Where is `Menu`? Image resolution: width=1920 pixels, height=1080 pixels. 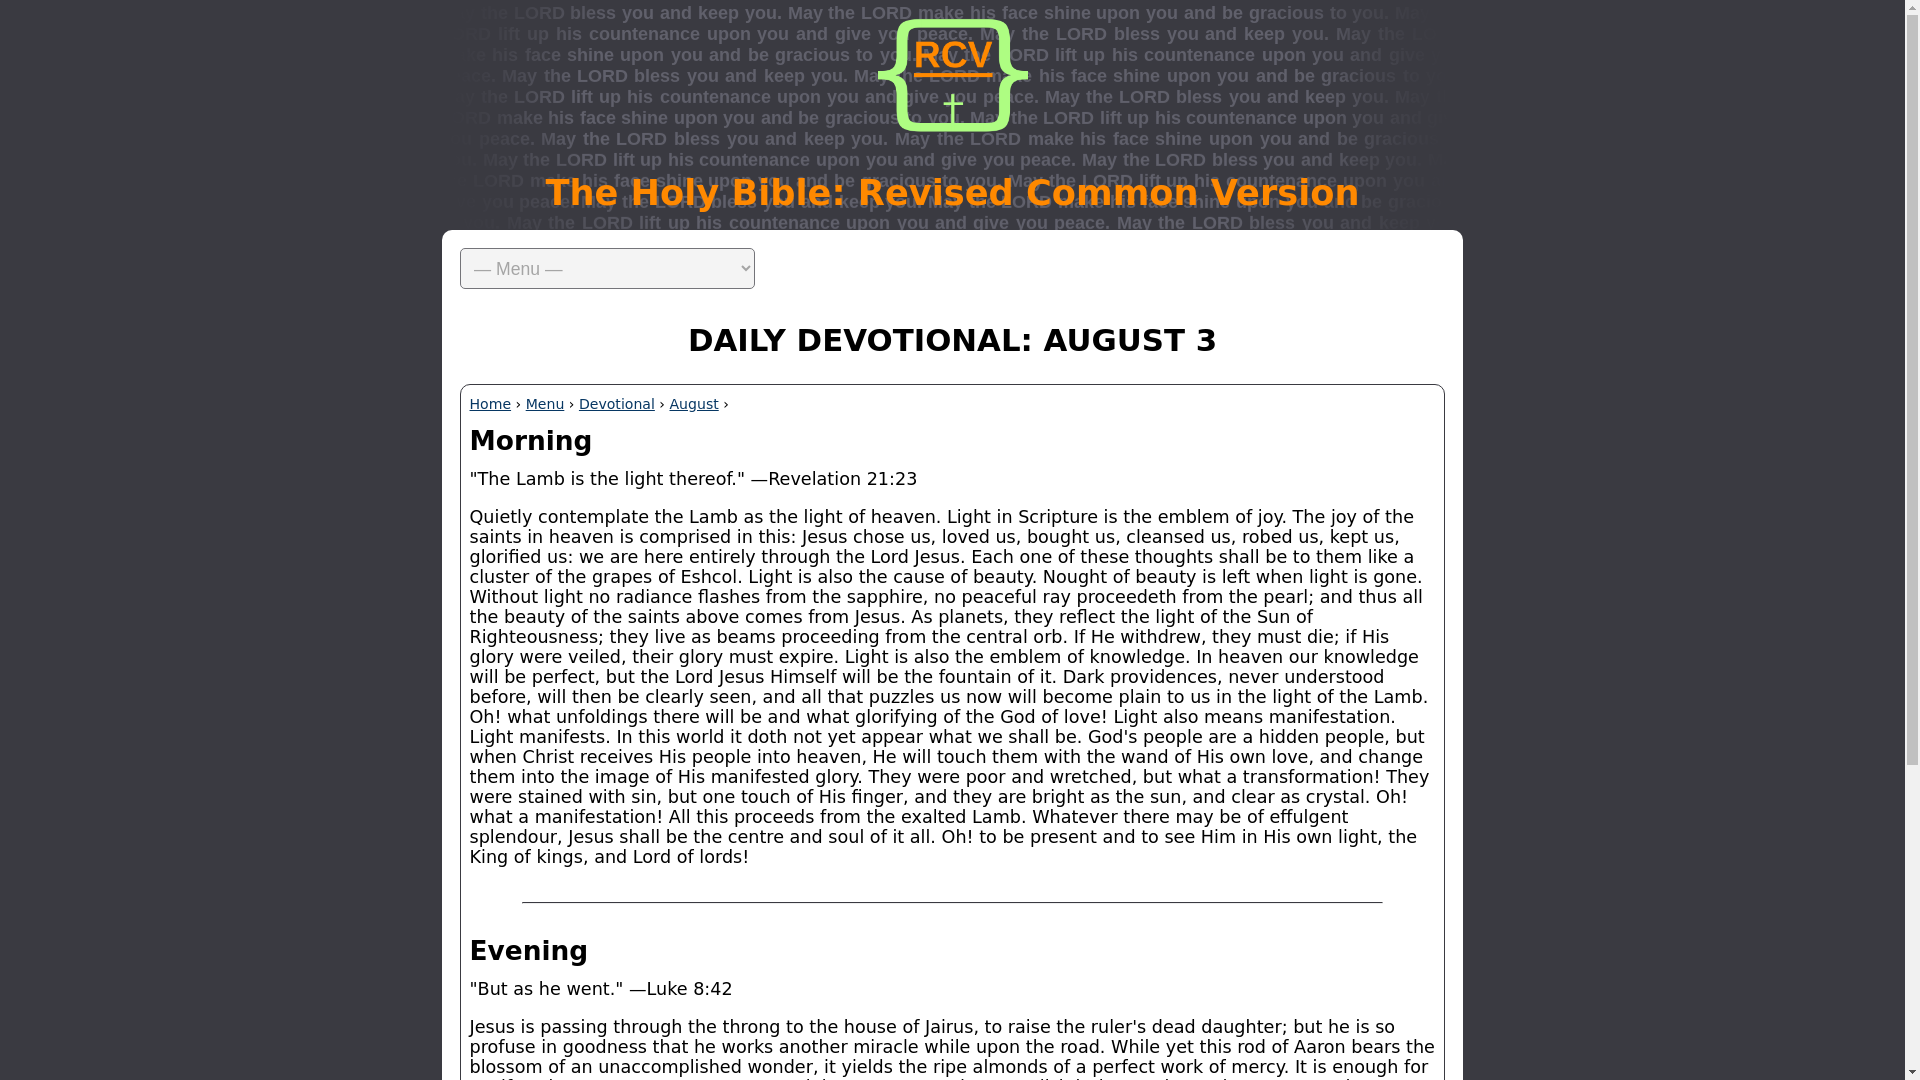 Menu is located at coordinates (545, 404).